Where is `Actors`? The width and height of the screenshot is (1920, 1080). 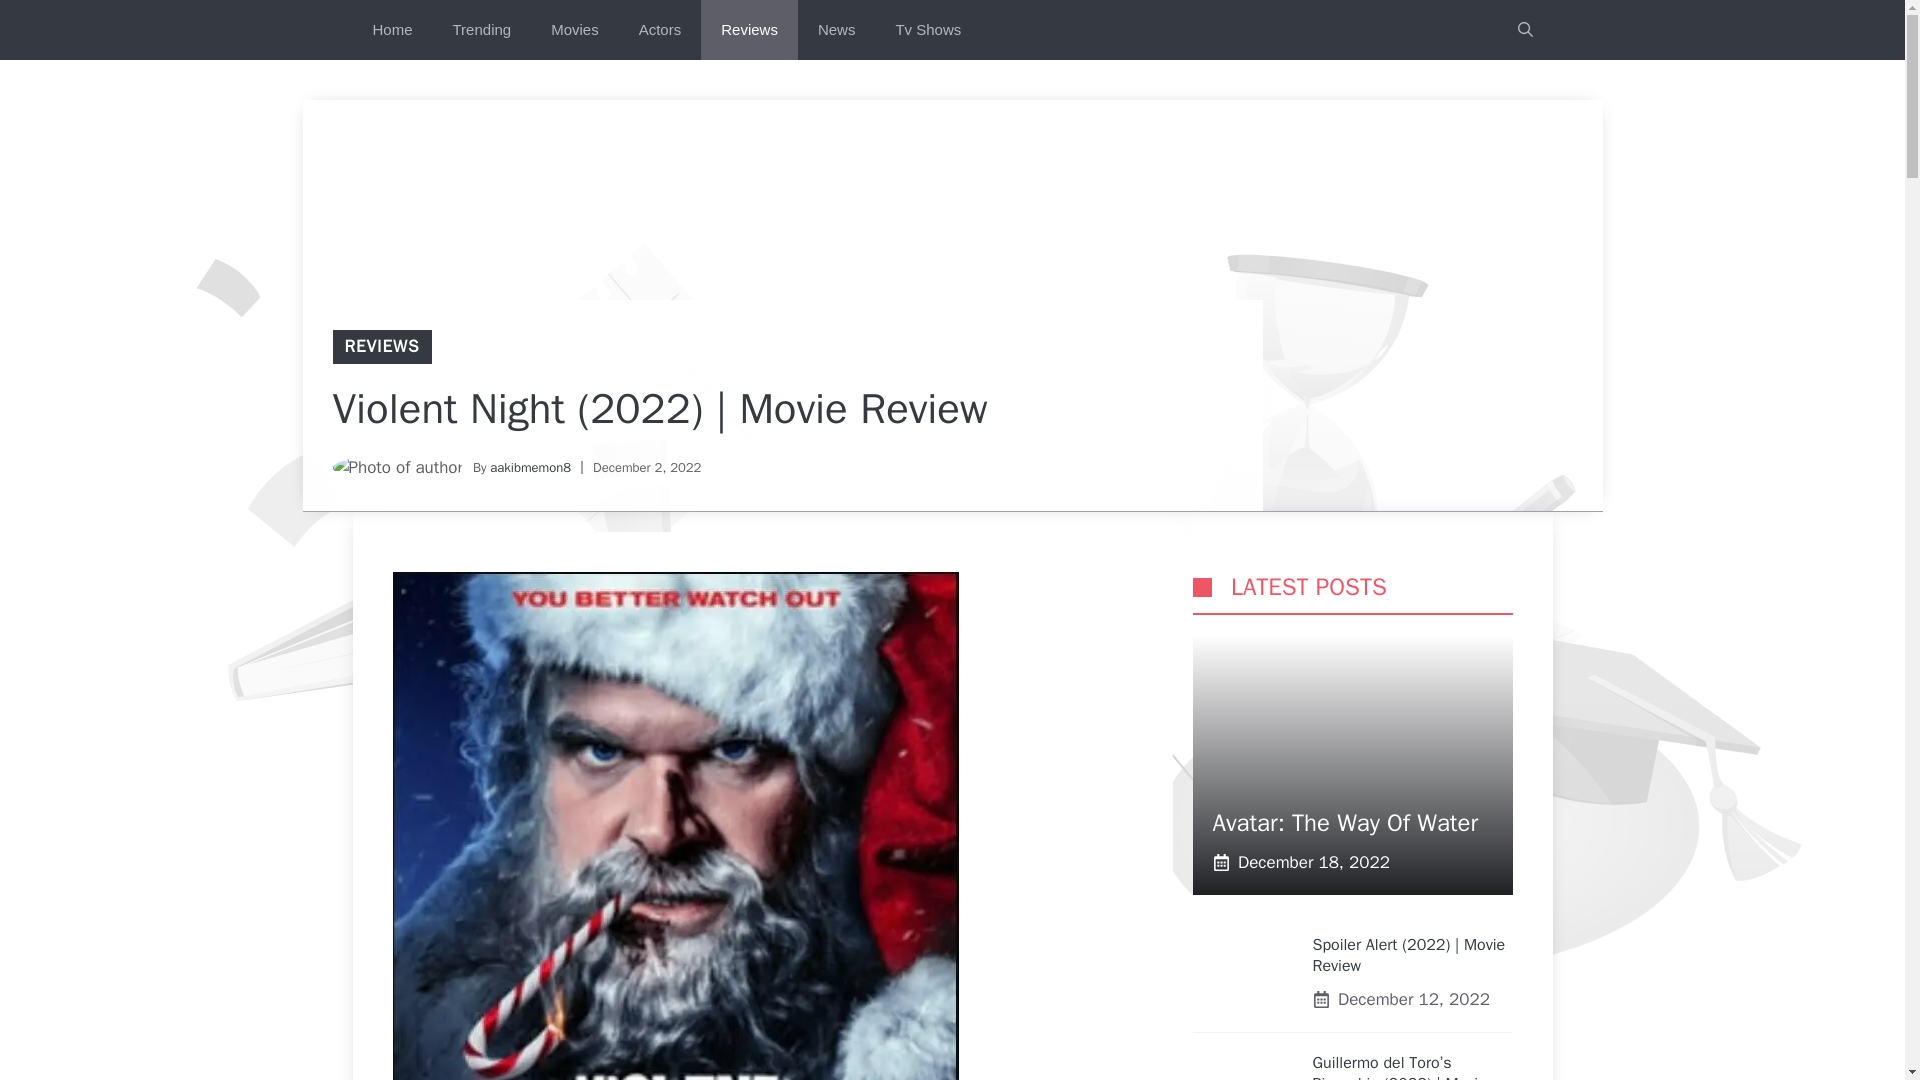 Actors is located at coordinates (660, 30).